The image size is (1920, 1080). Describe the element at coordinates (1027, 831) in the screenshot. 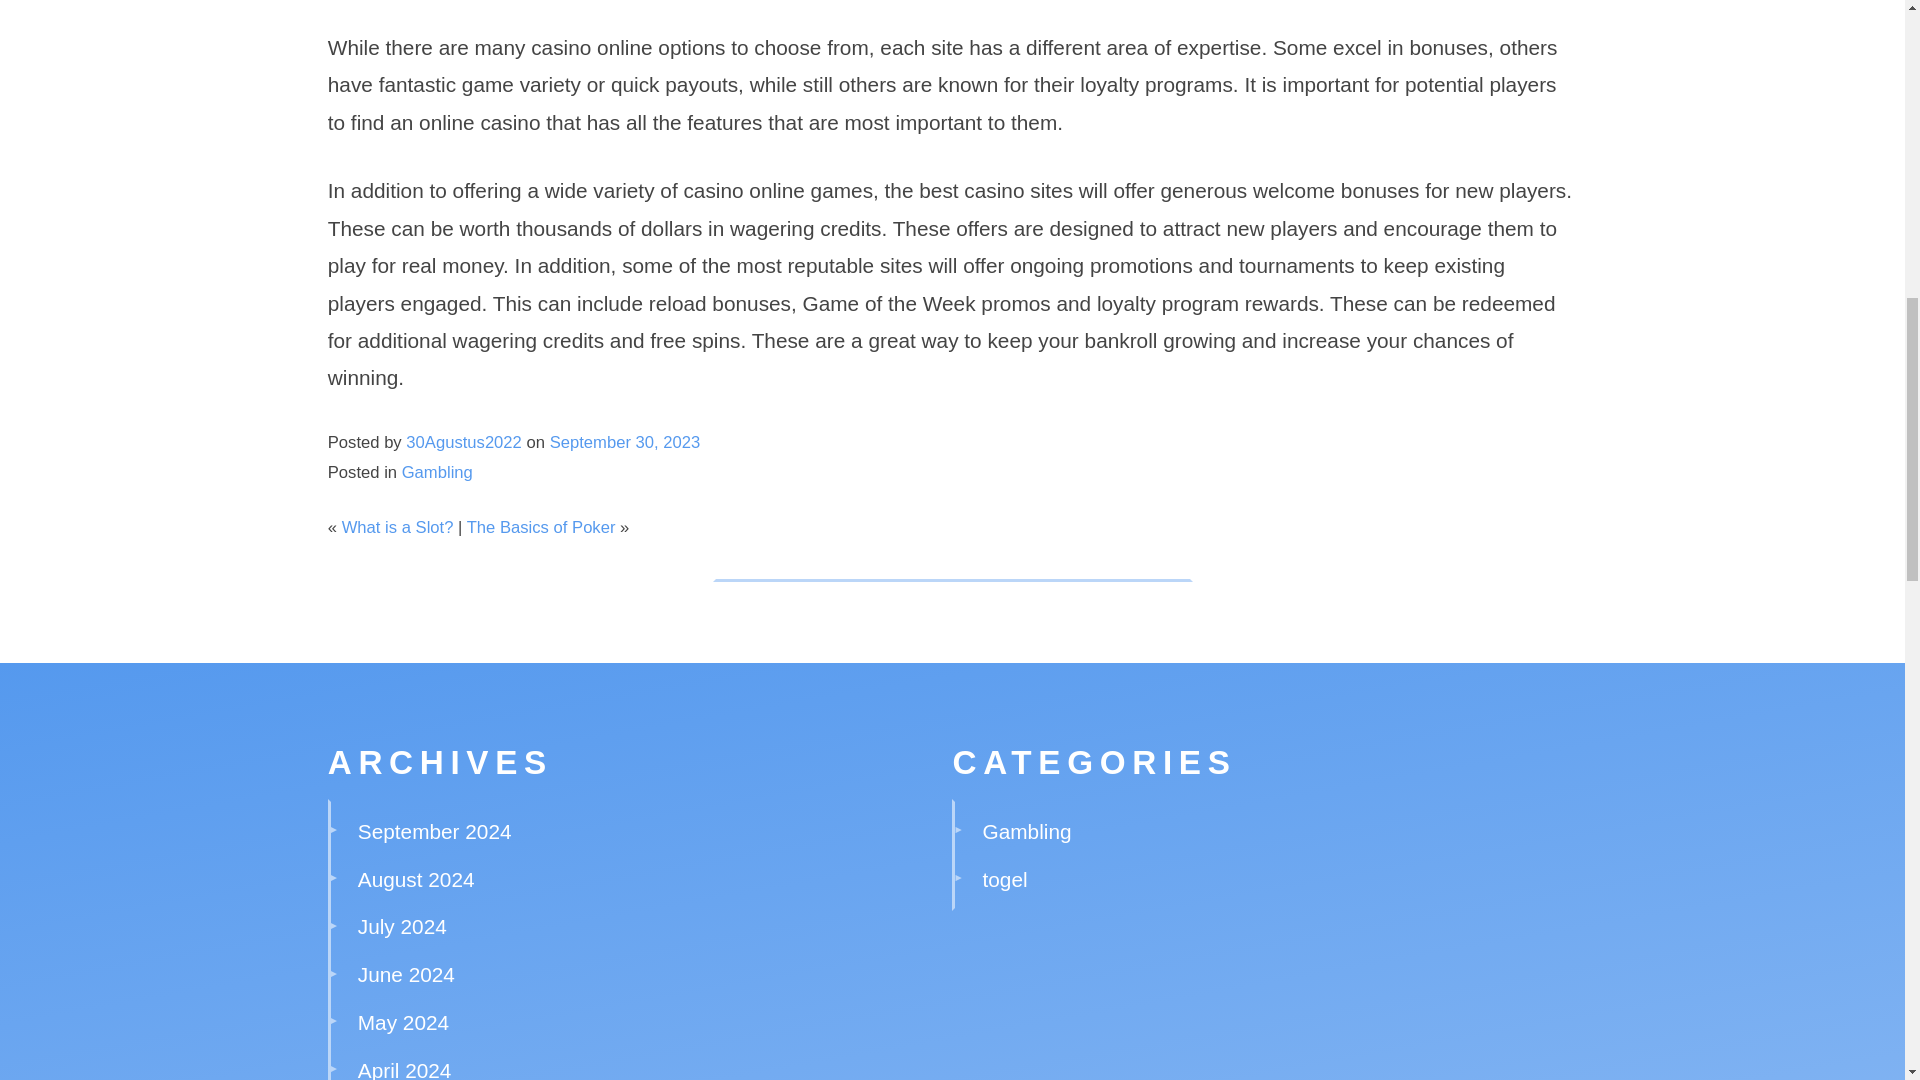

I see `Gambling` at that location.